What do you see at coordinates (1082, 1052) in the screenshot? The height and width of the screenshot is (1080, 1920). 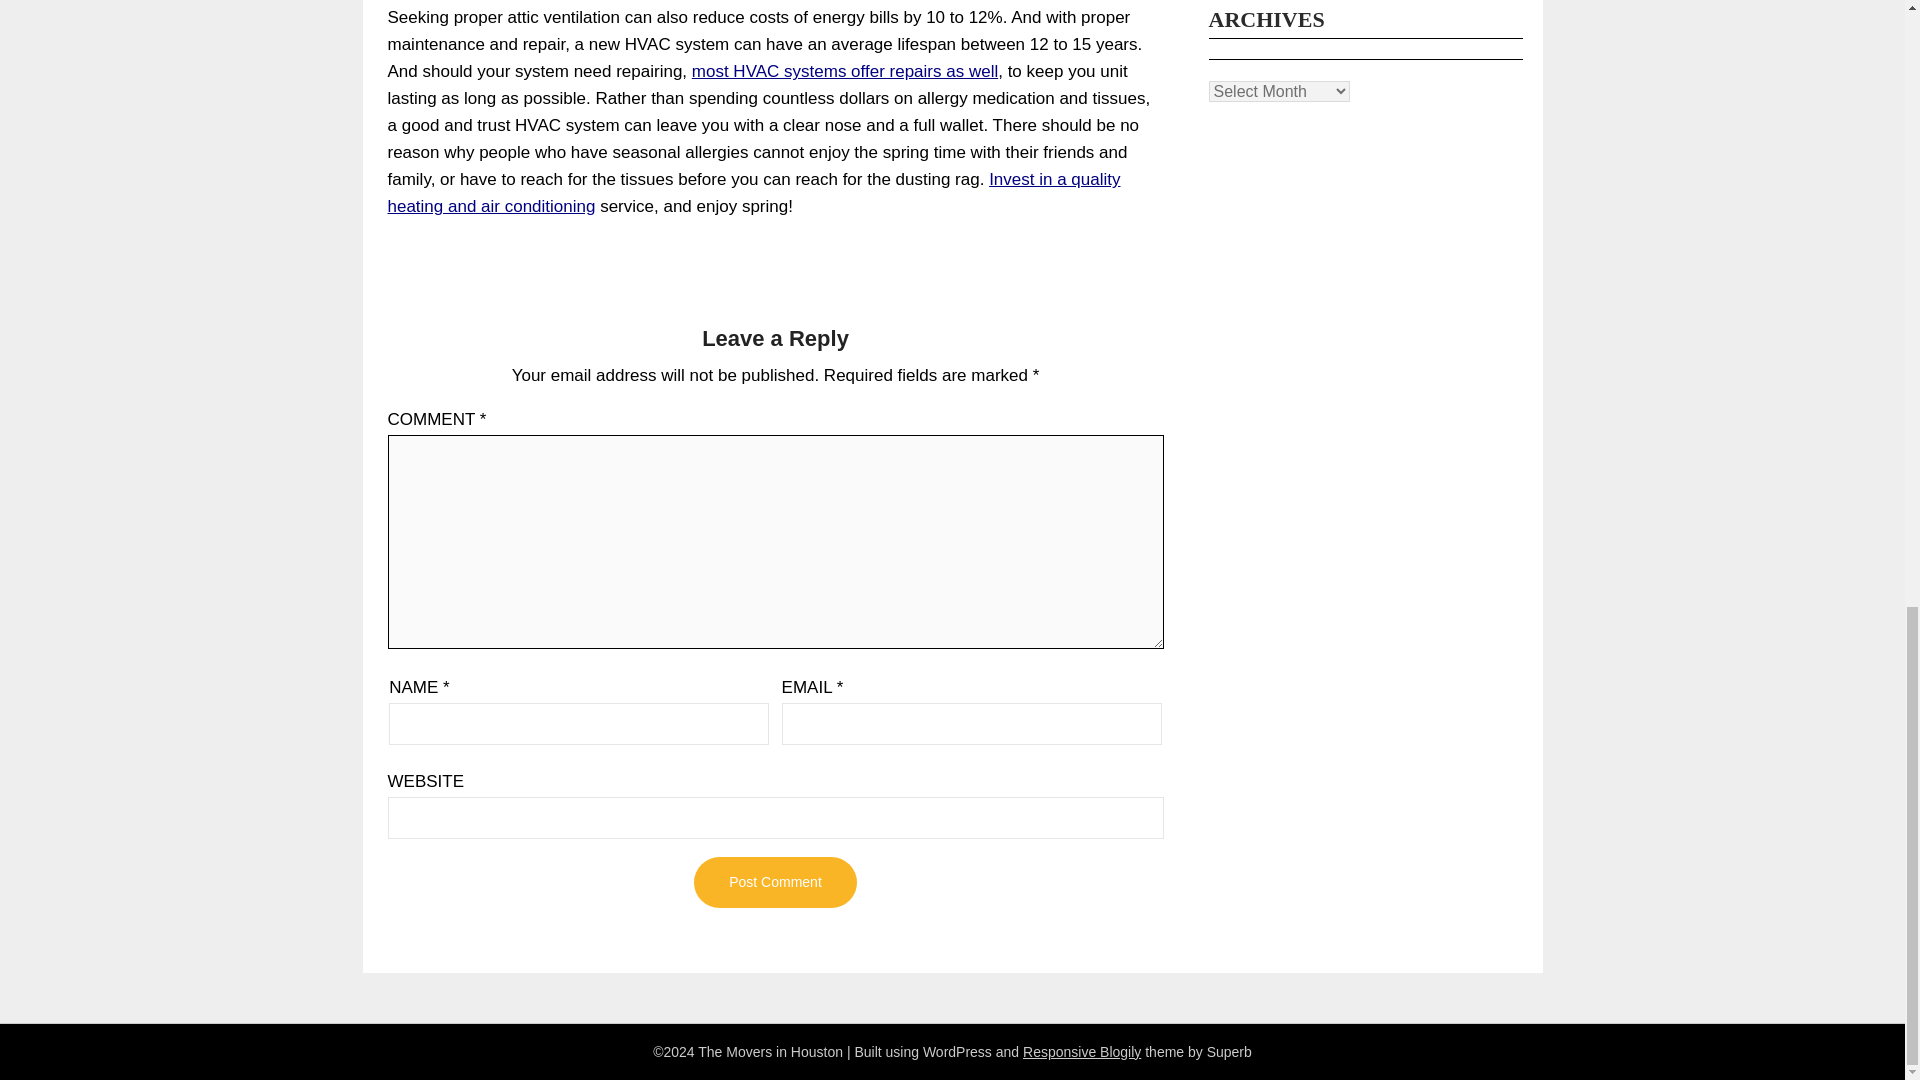 I see `Responsive Blogily` at bounding box center [1082, 1052].